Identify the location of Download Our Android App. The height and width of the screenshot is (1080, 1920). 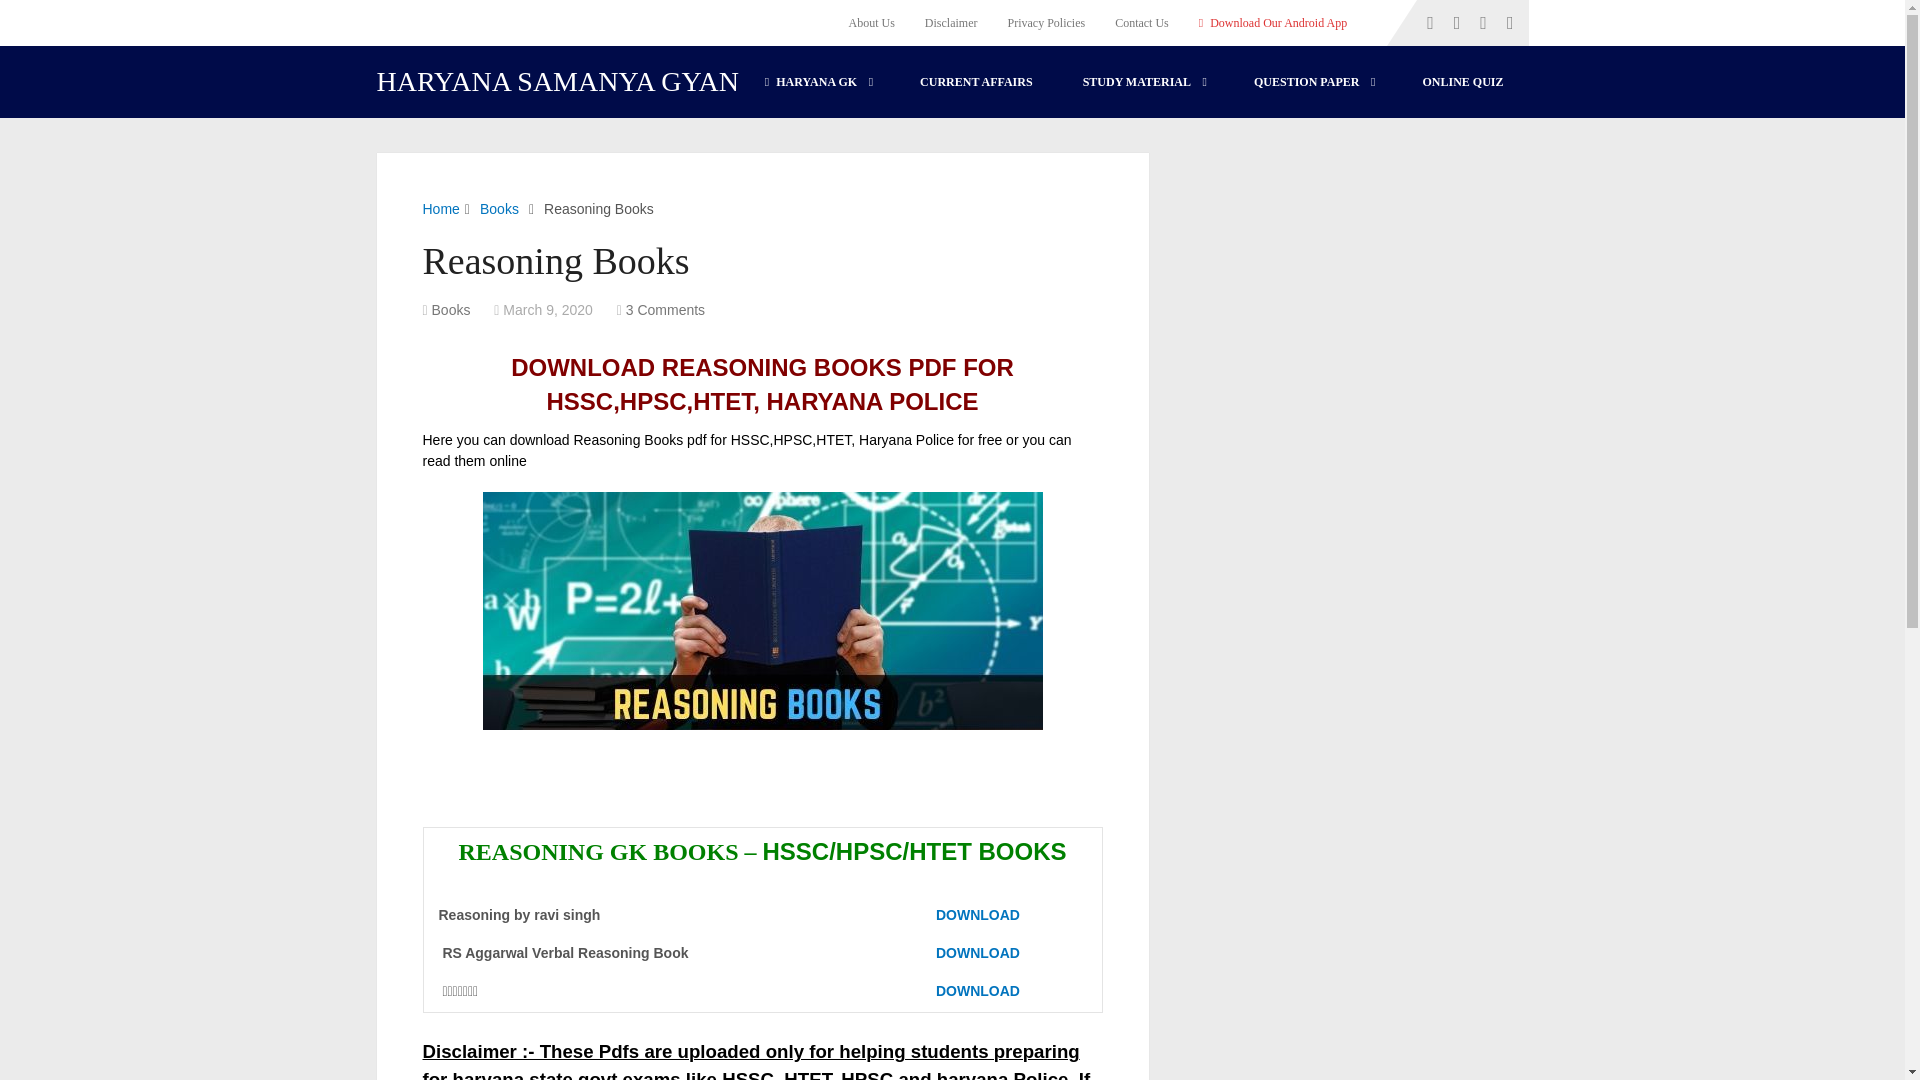
(1272, 22).